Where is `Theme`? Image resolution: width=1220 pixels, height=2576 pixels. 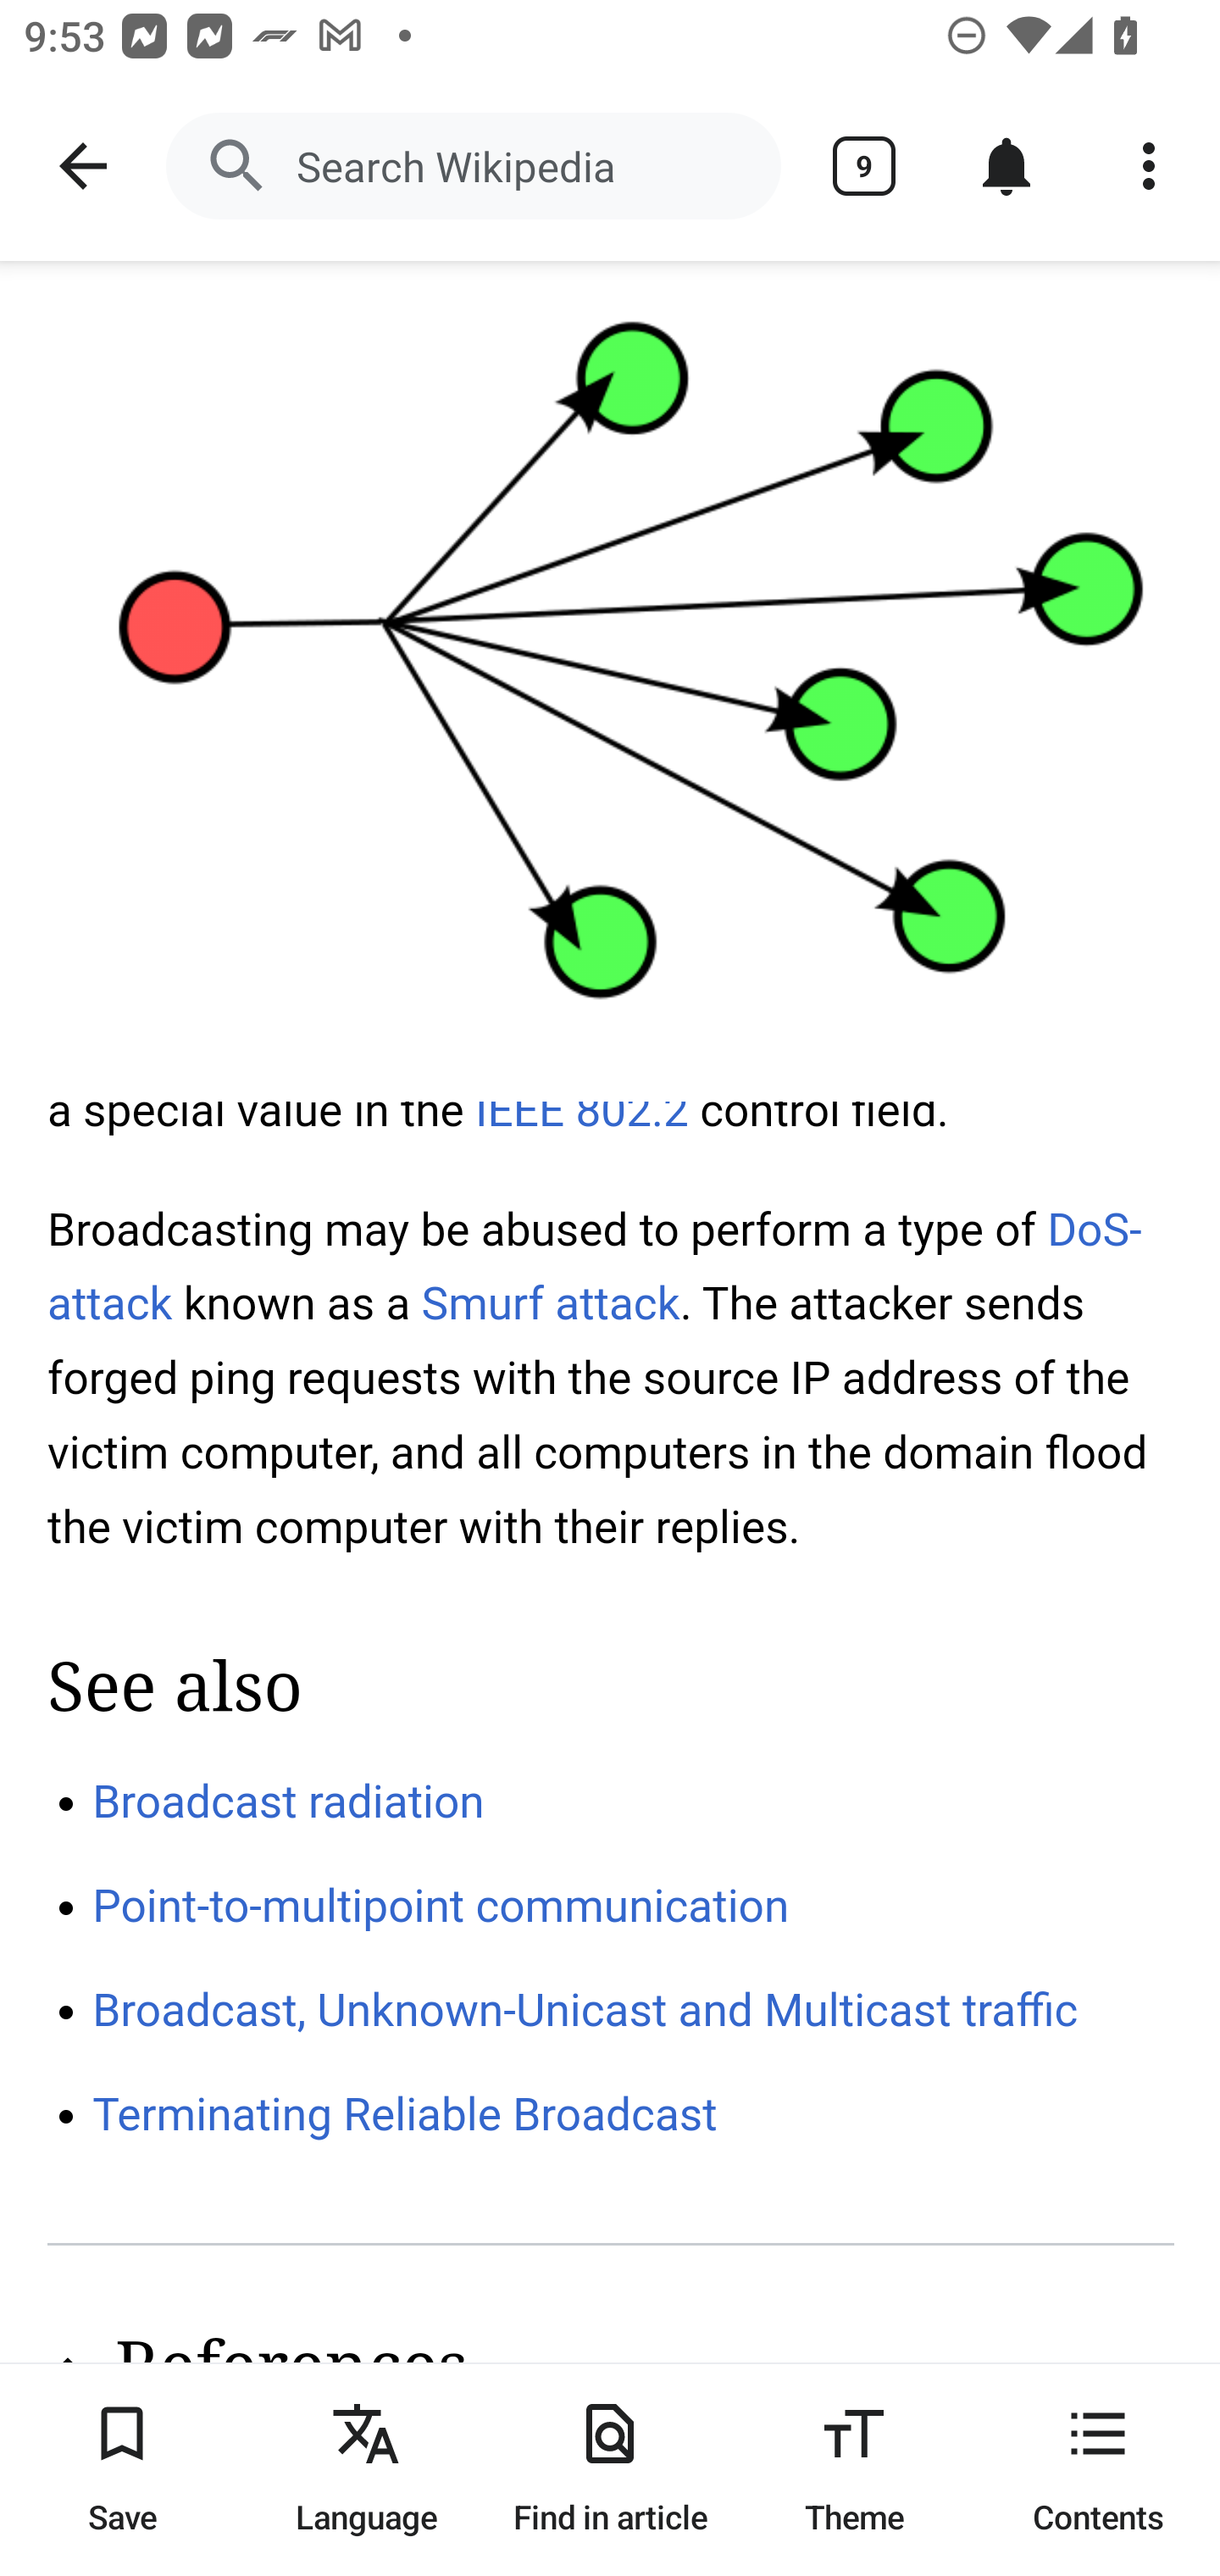
Theme is located at coordinates (854, 2469).